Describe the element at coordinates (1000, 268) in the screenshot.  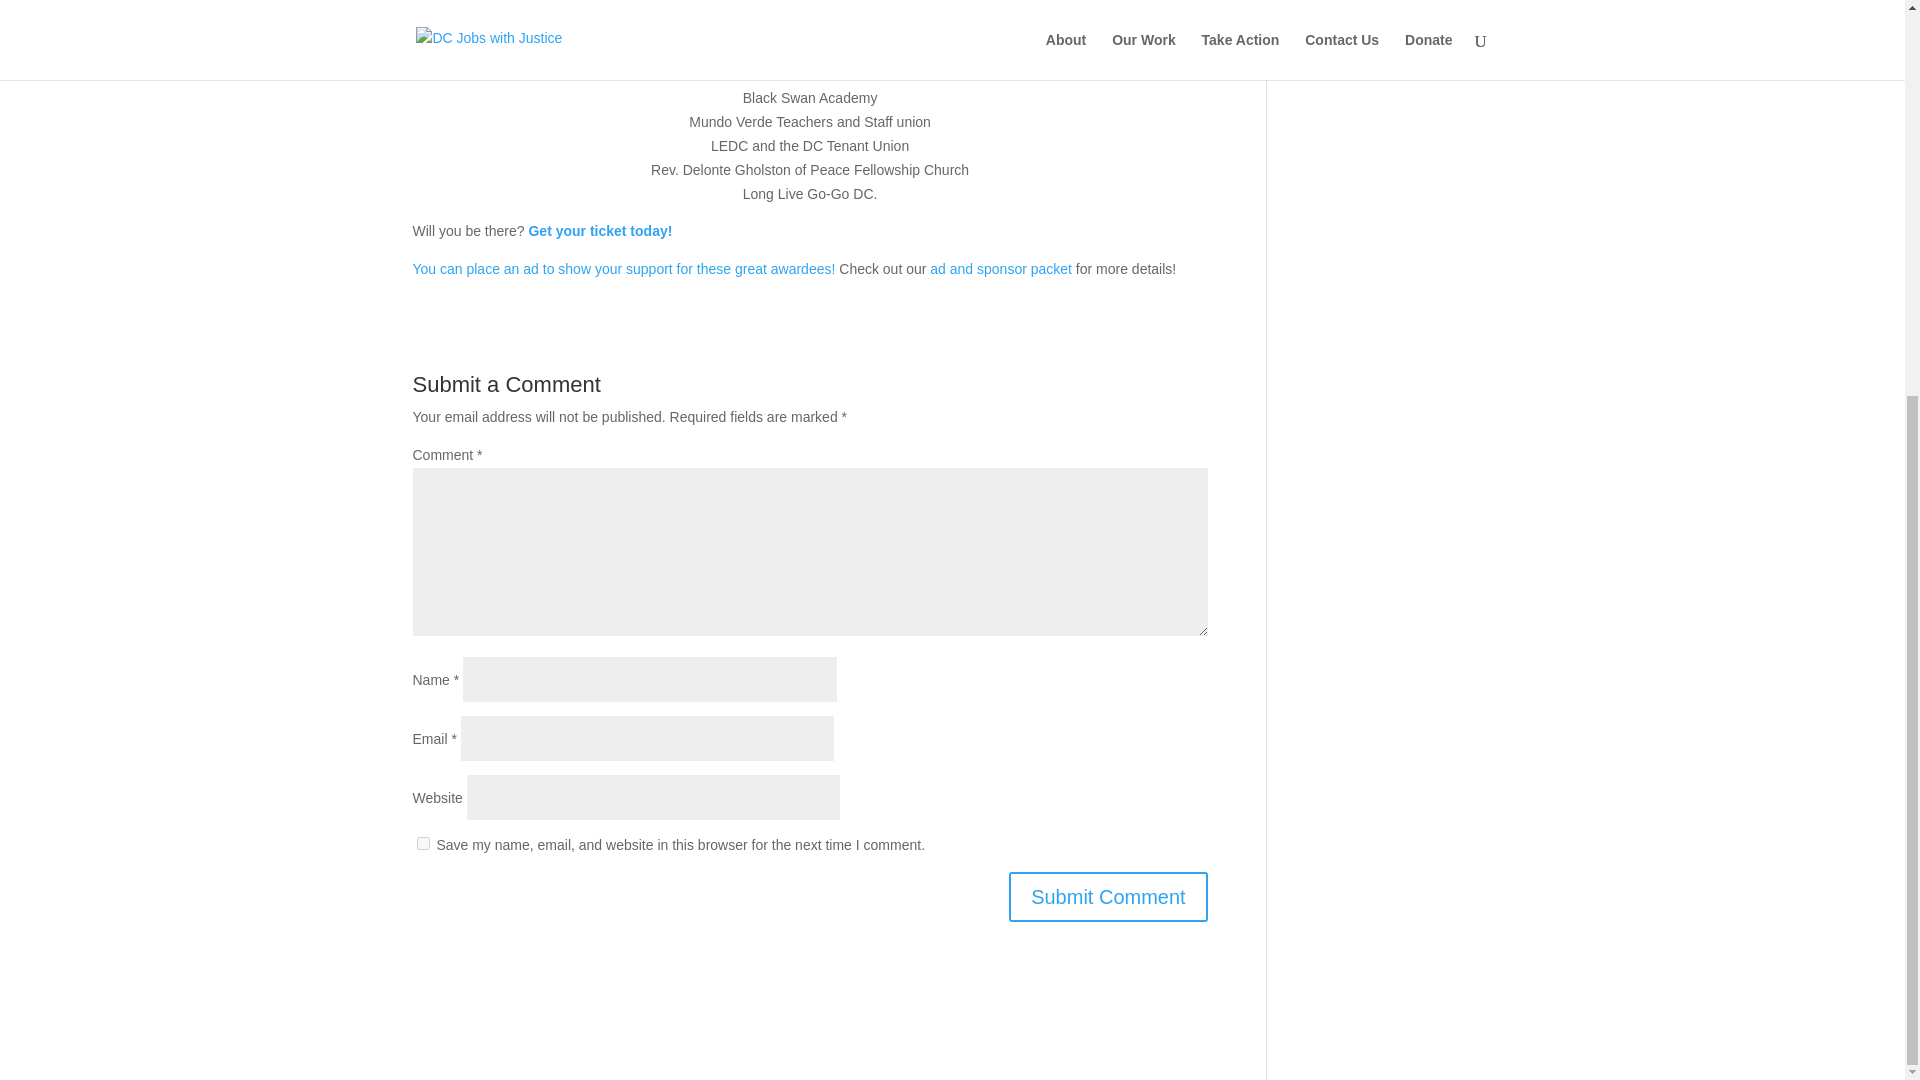
I see `ad and sponsor packet` at that location.